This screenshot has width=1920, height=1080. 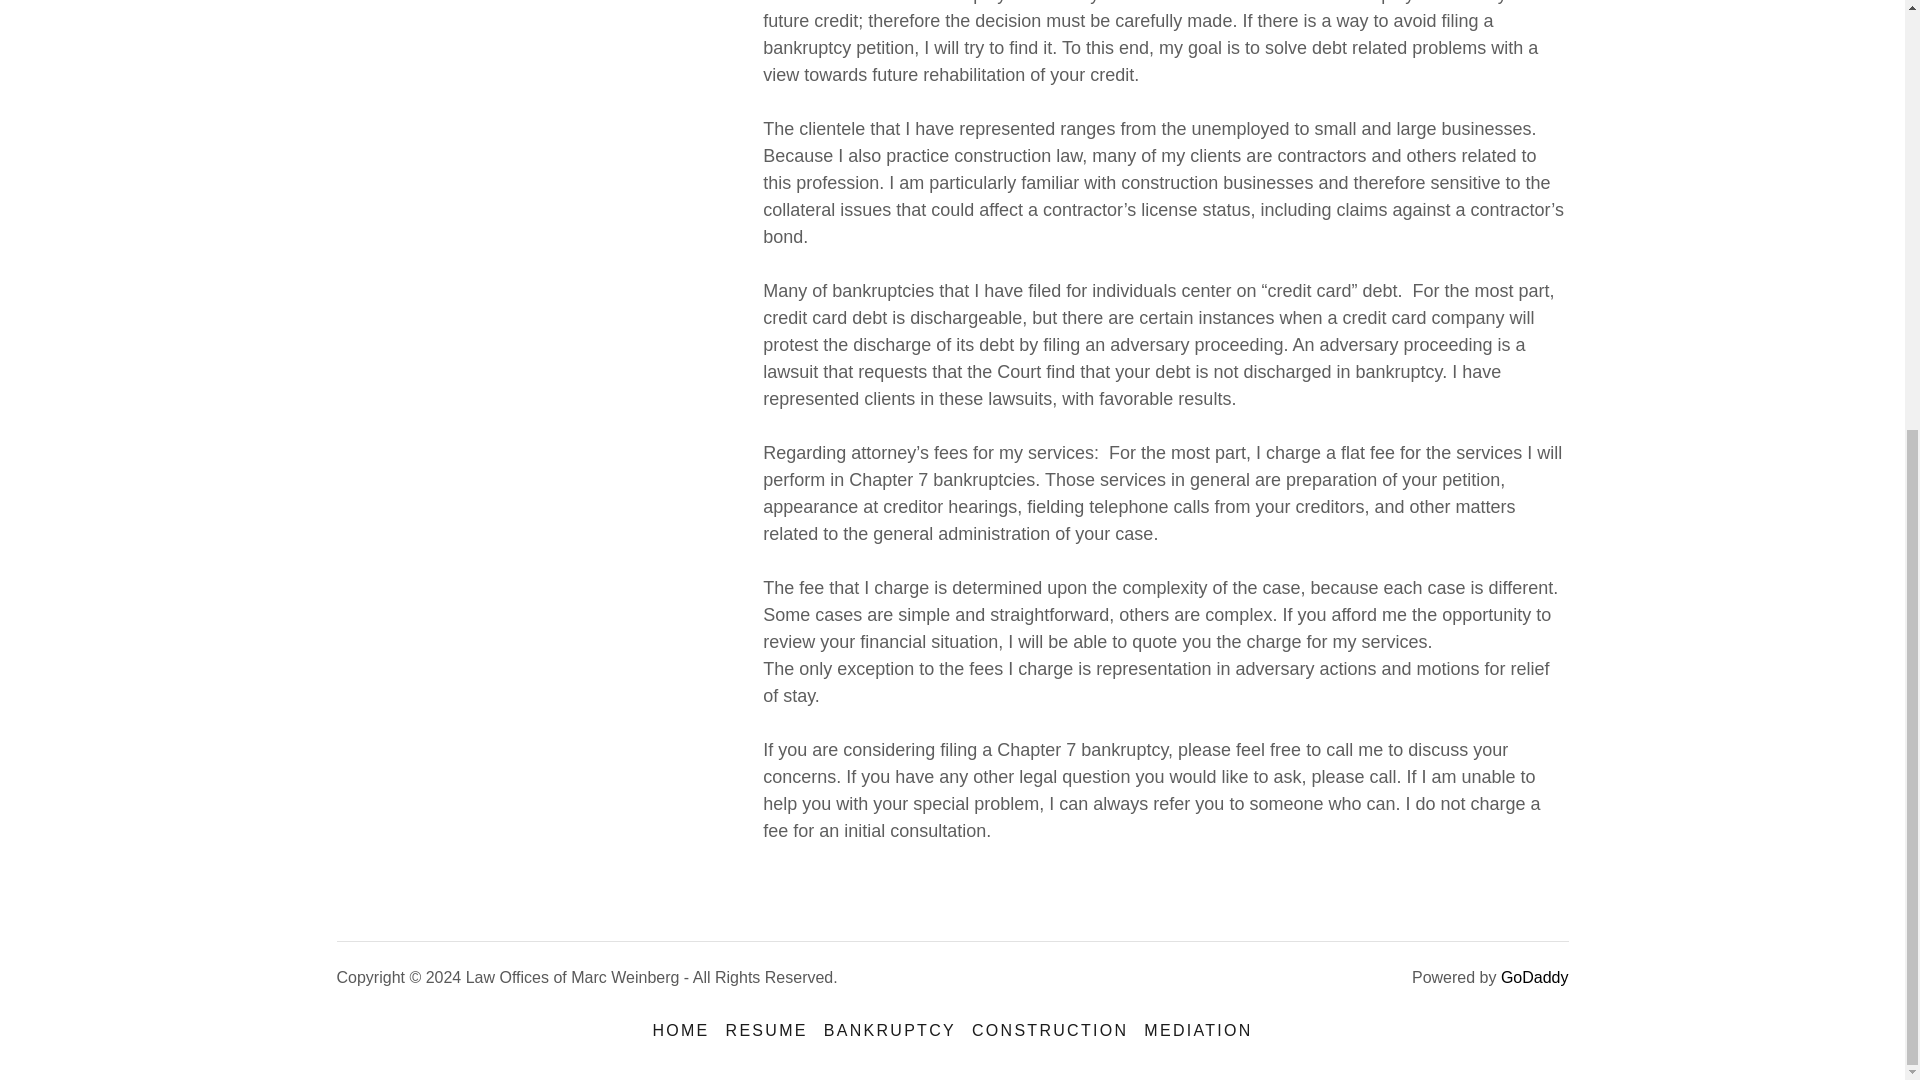 What do you see at coordinates (1050, 1030) in the screenshot?
I see `CONSTRUCTION` at bounding box center [1050, 1030].